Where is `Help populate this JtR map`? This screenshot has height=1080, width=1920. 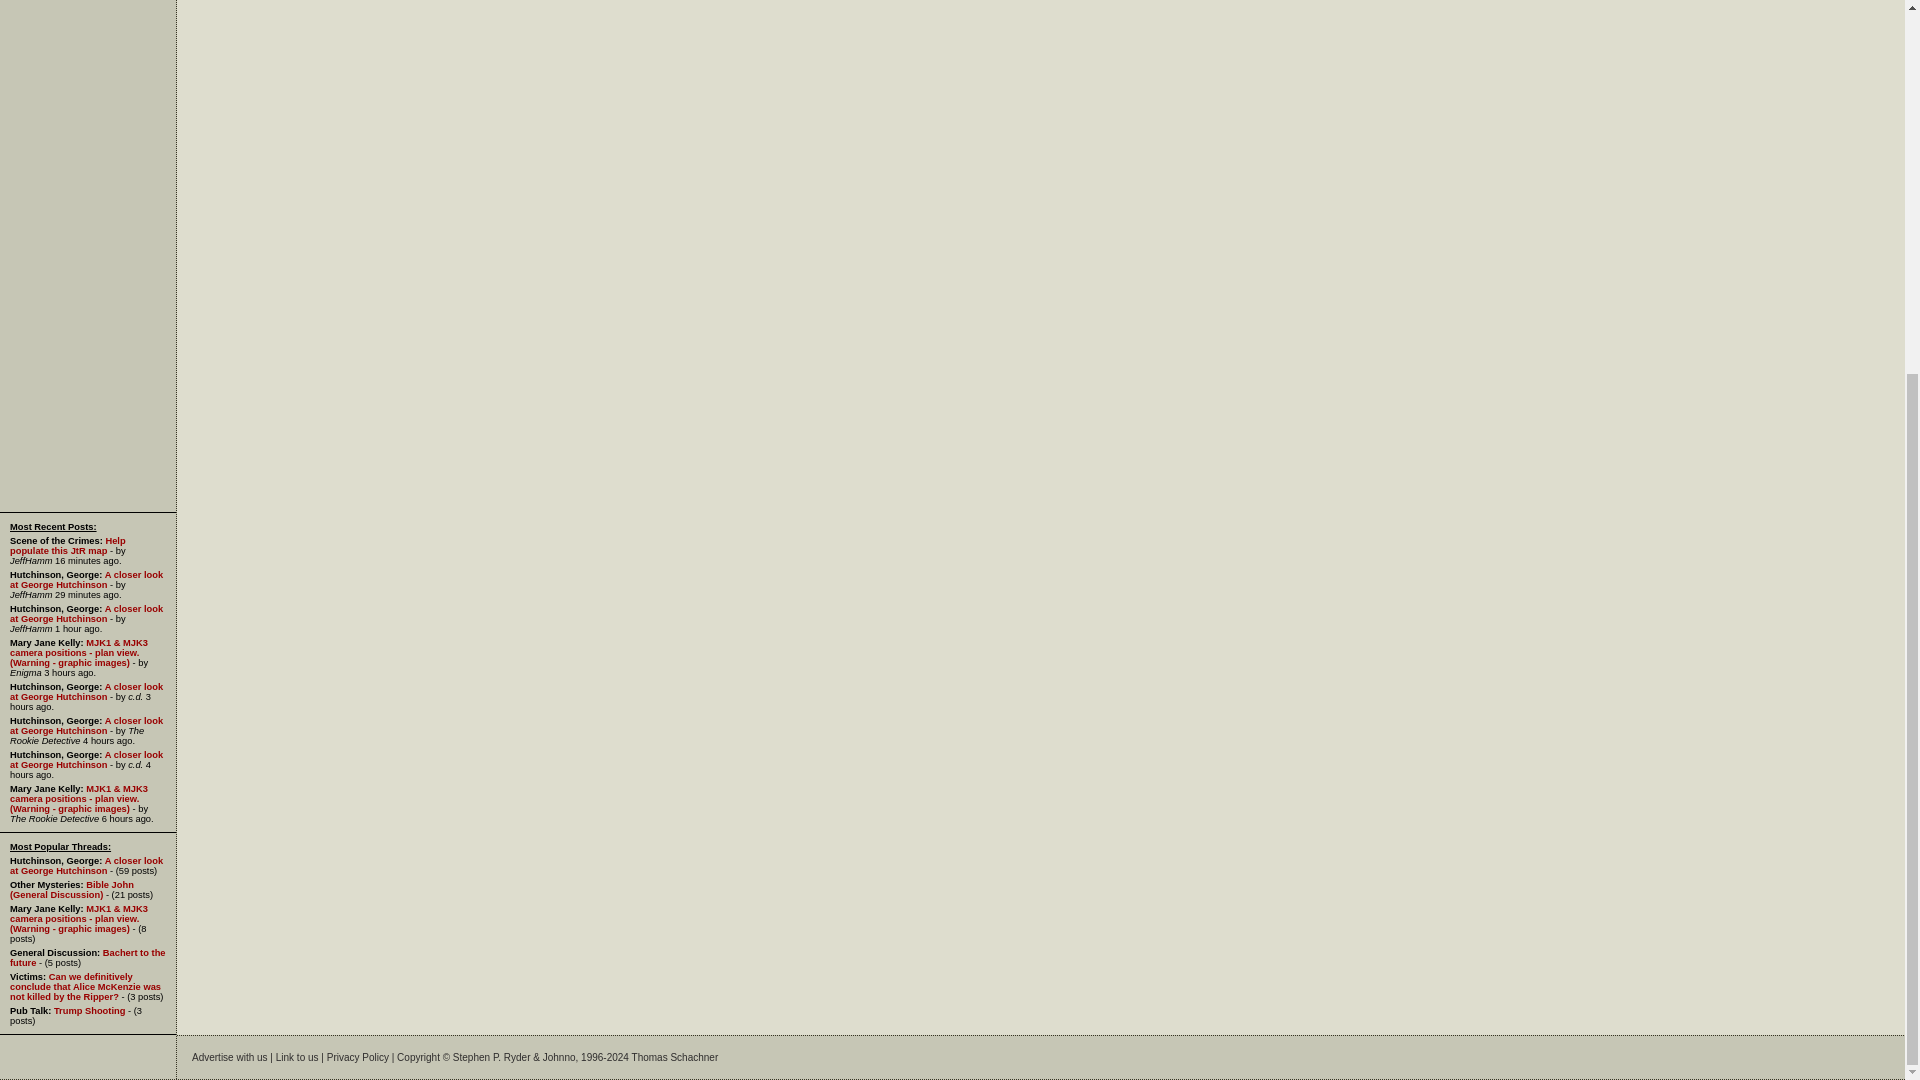
Help populate this JtR map is located at coordinates (68, 546).